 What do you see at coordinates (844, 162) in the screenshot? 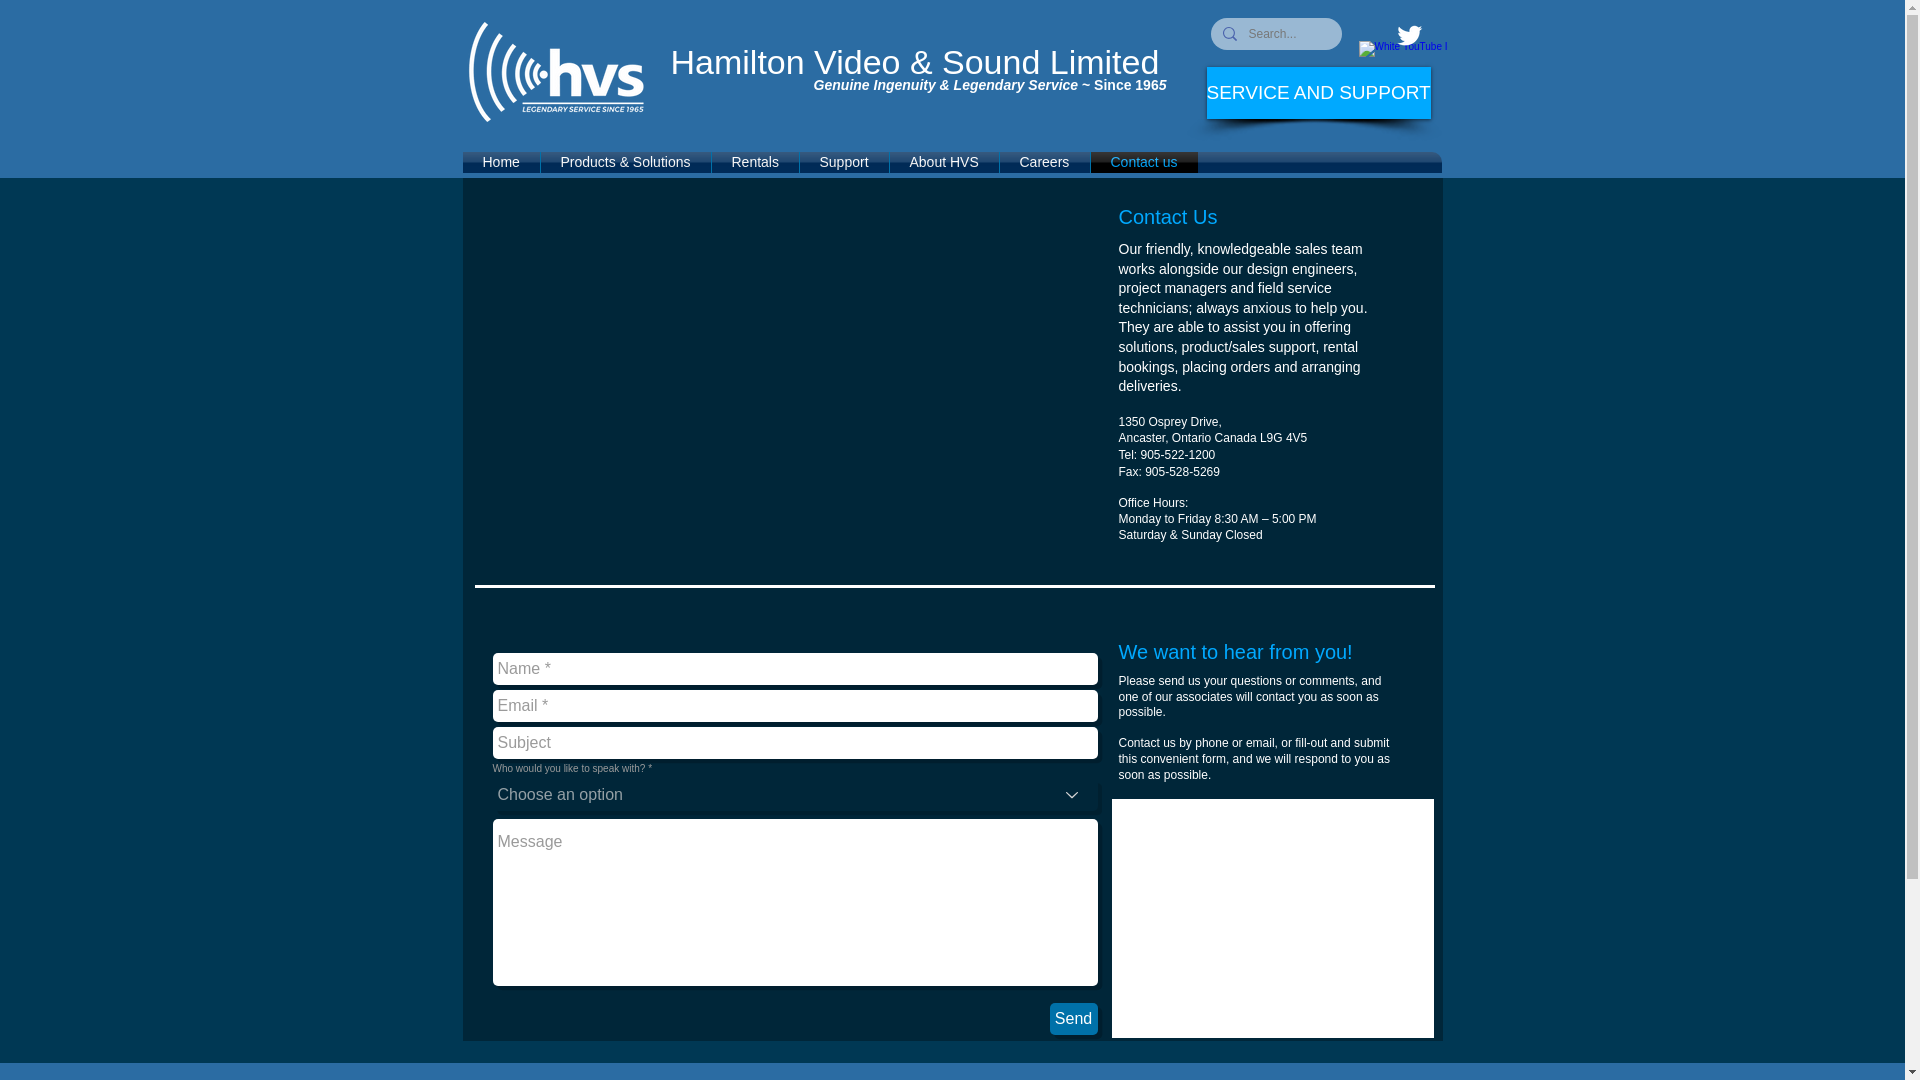
I see `Support` at bounding box center [844, 162].